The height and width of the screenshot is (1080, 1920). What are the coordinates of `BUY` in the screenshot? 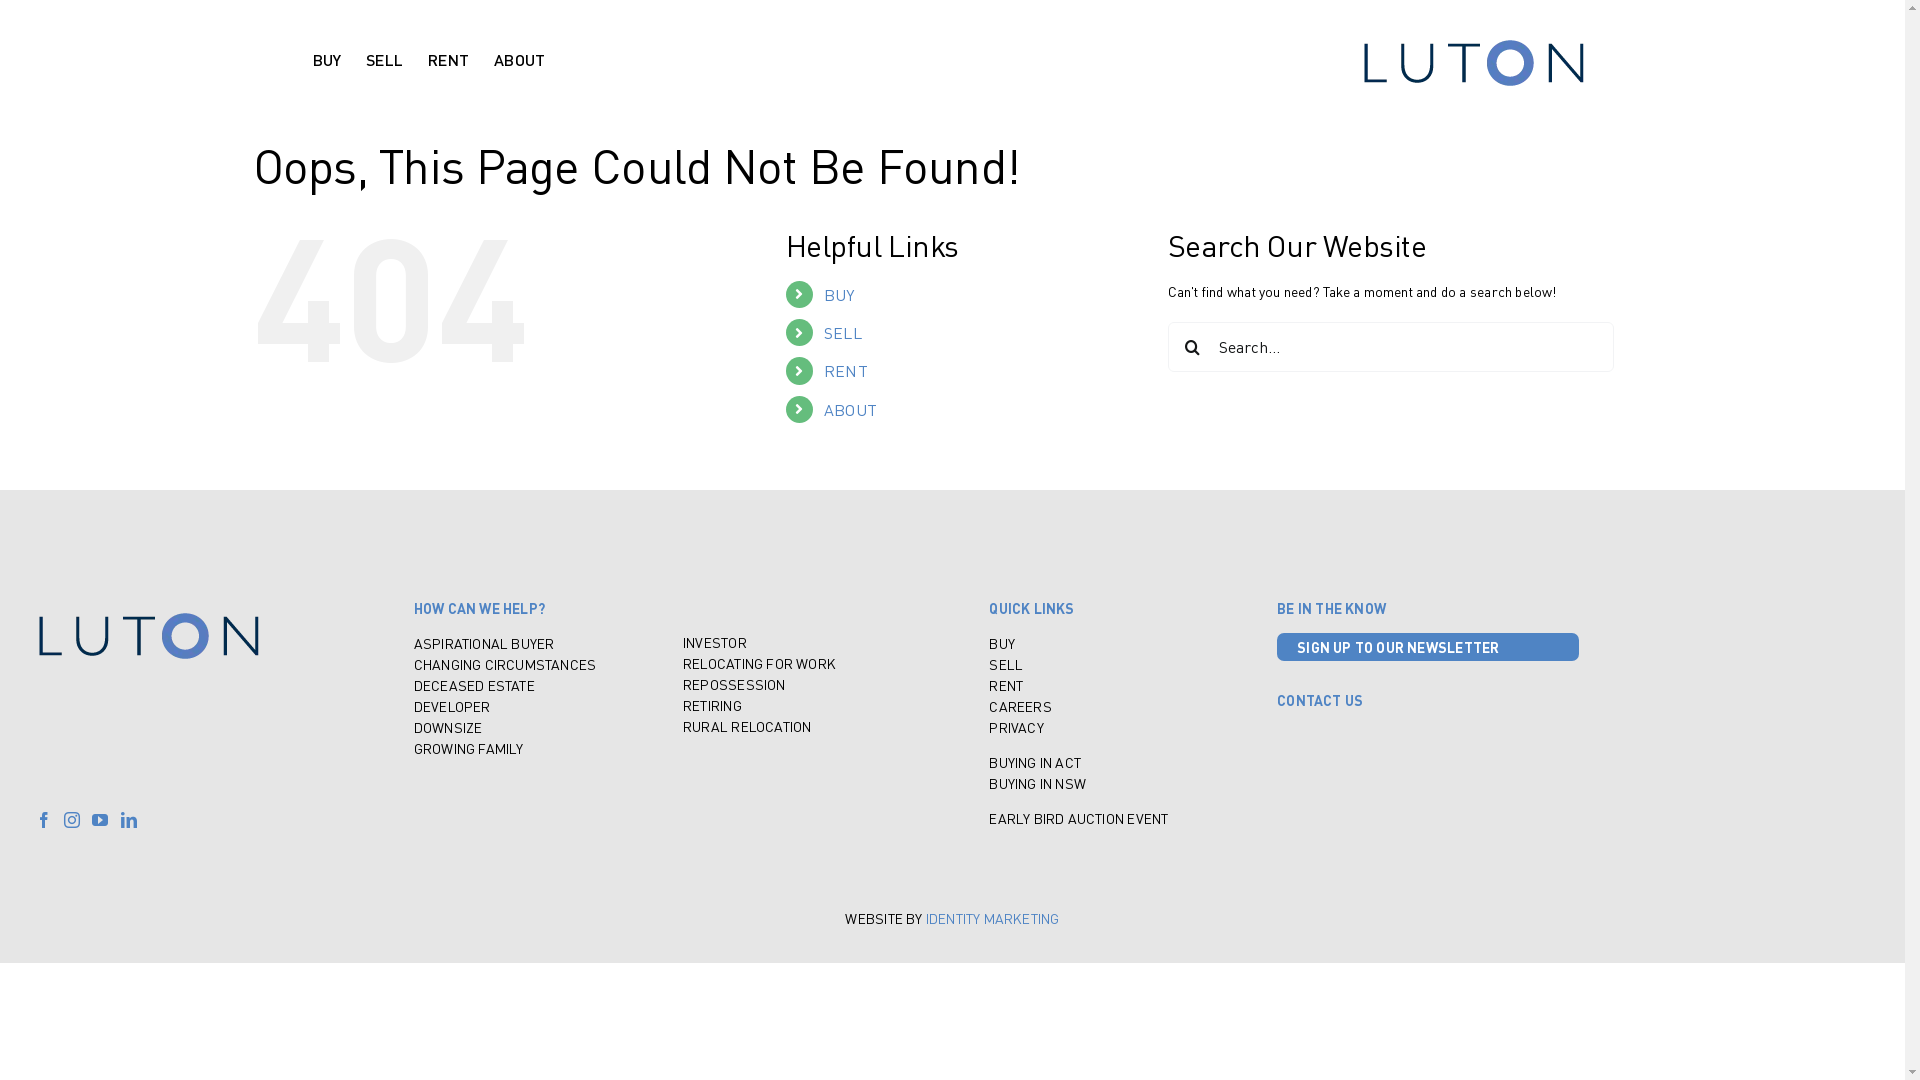 It's located at (1002, 643).